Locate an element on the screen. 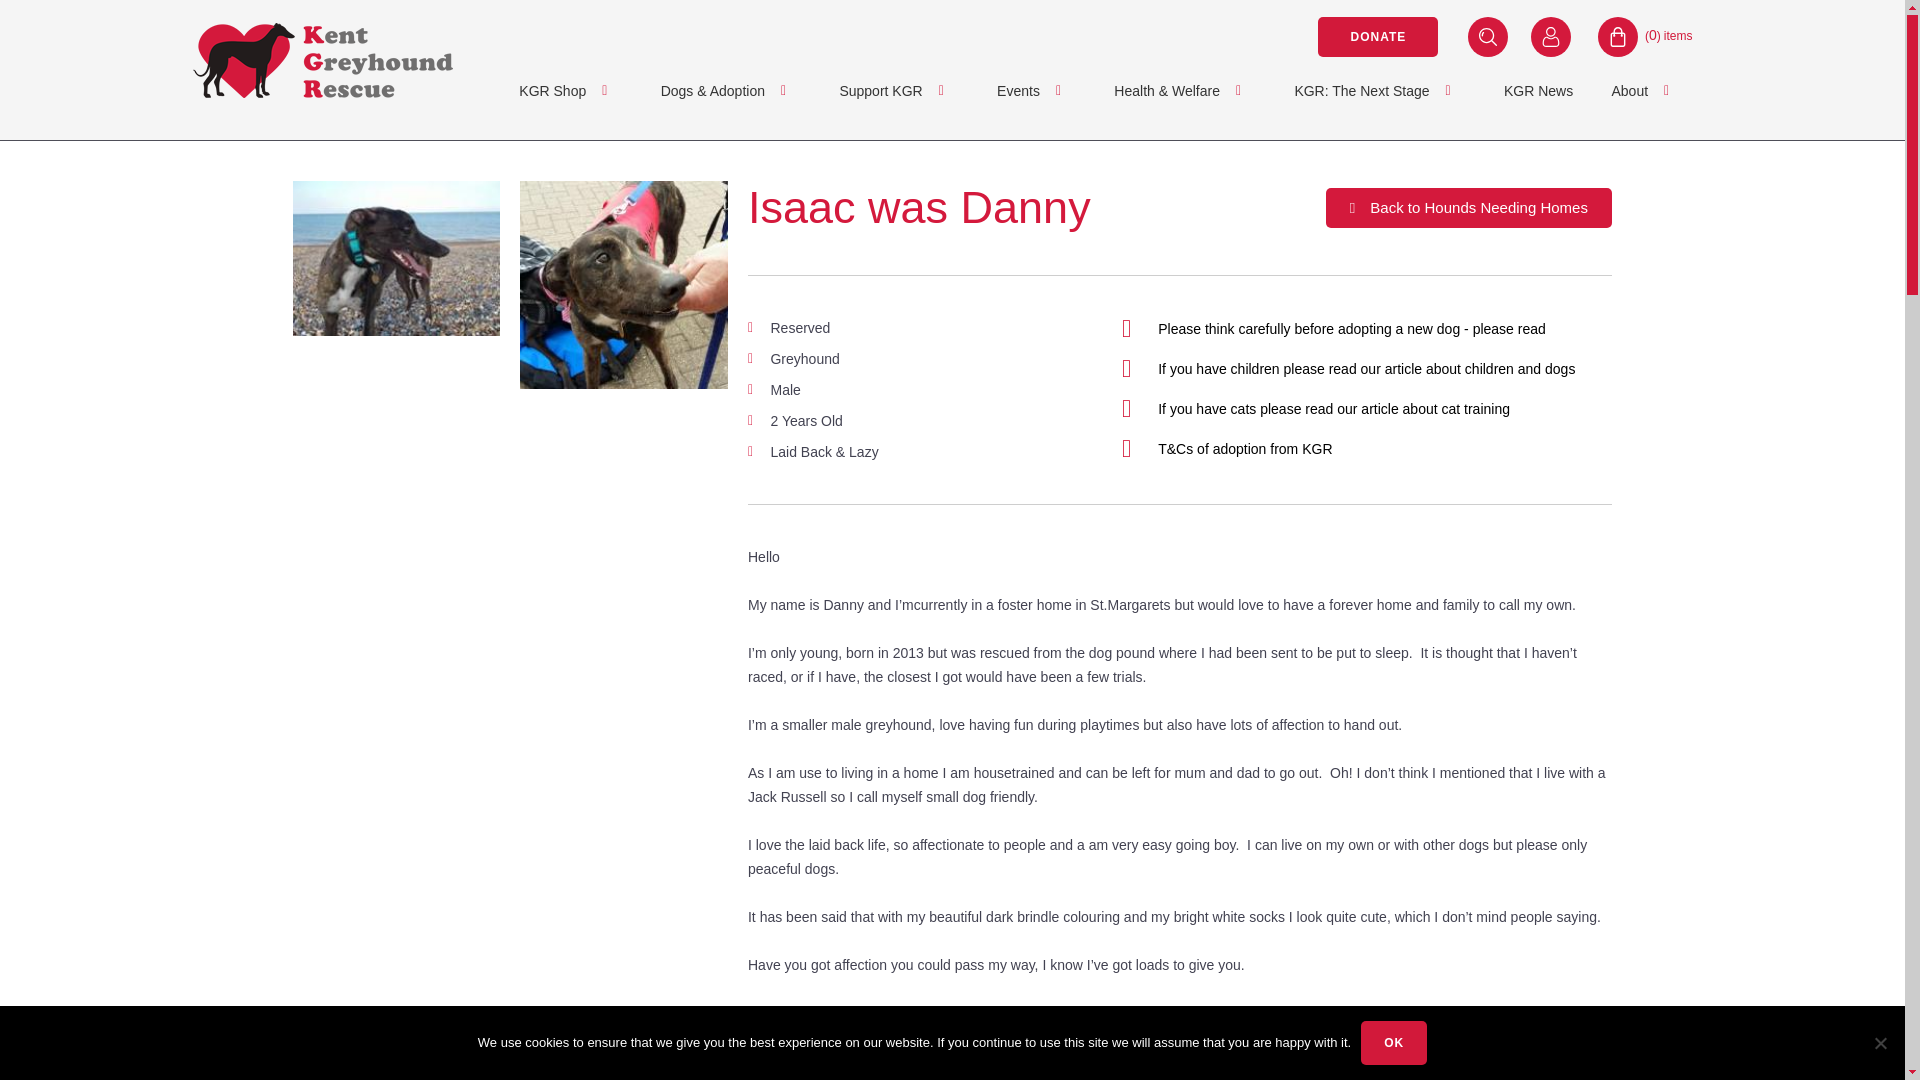 The image size is (1920, 1080). View your shopping cart is located at coordinates (1668, 36).